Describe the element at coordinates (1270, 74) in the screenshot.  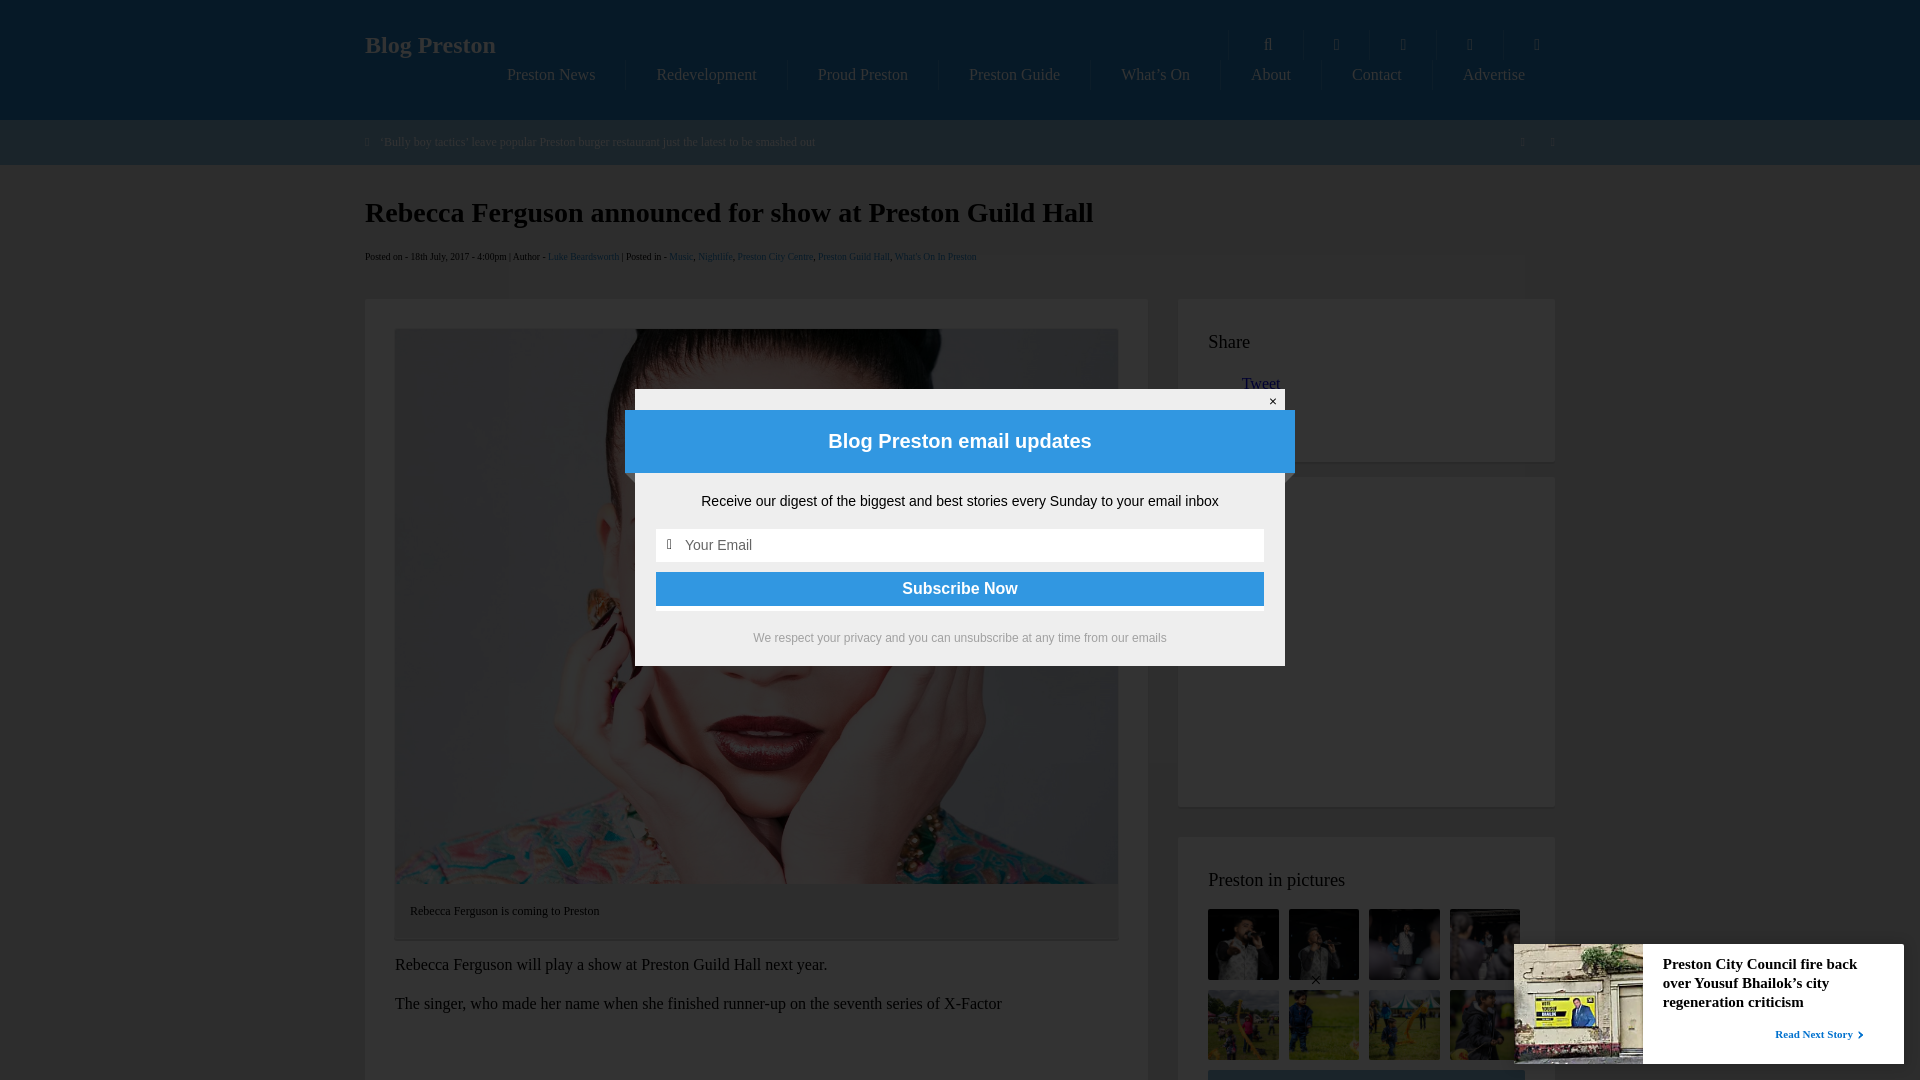
I see `About` at that location.